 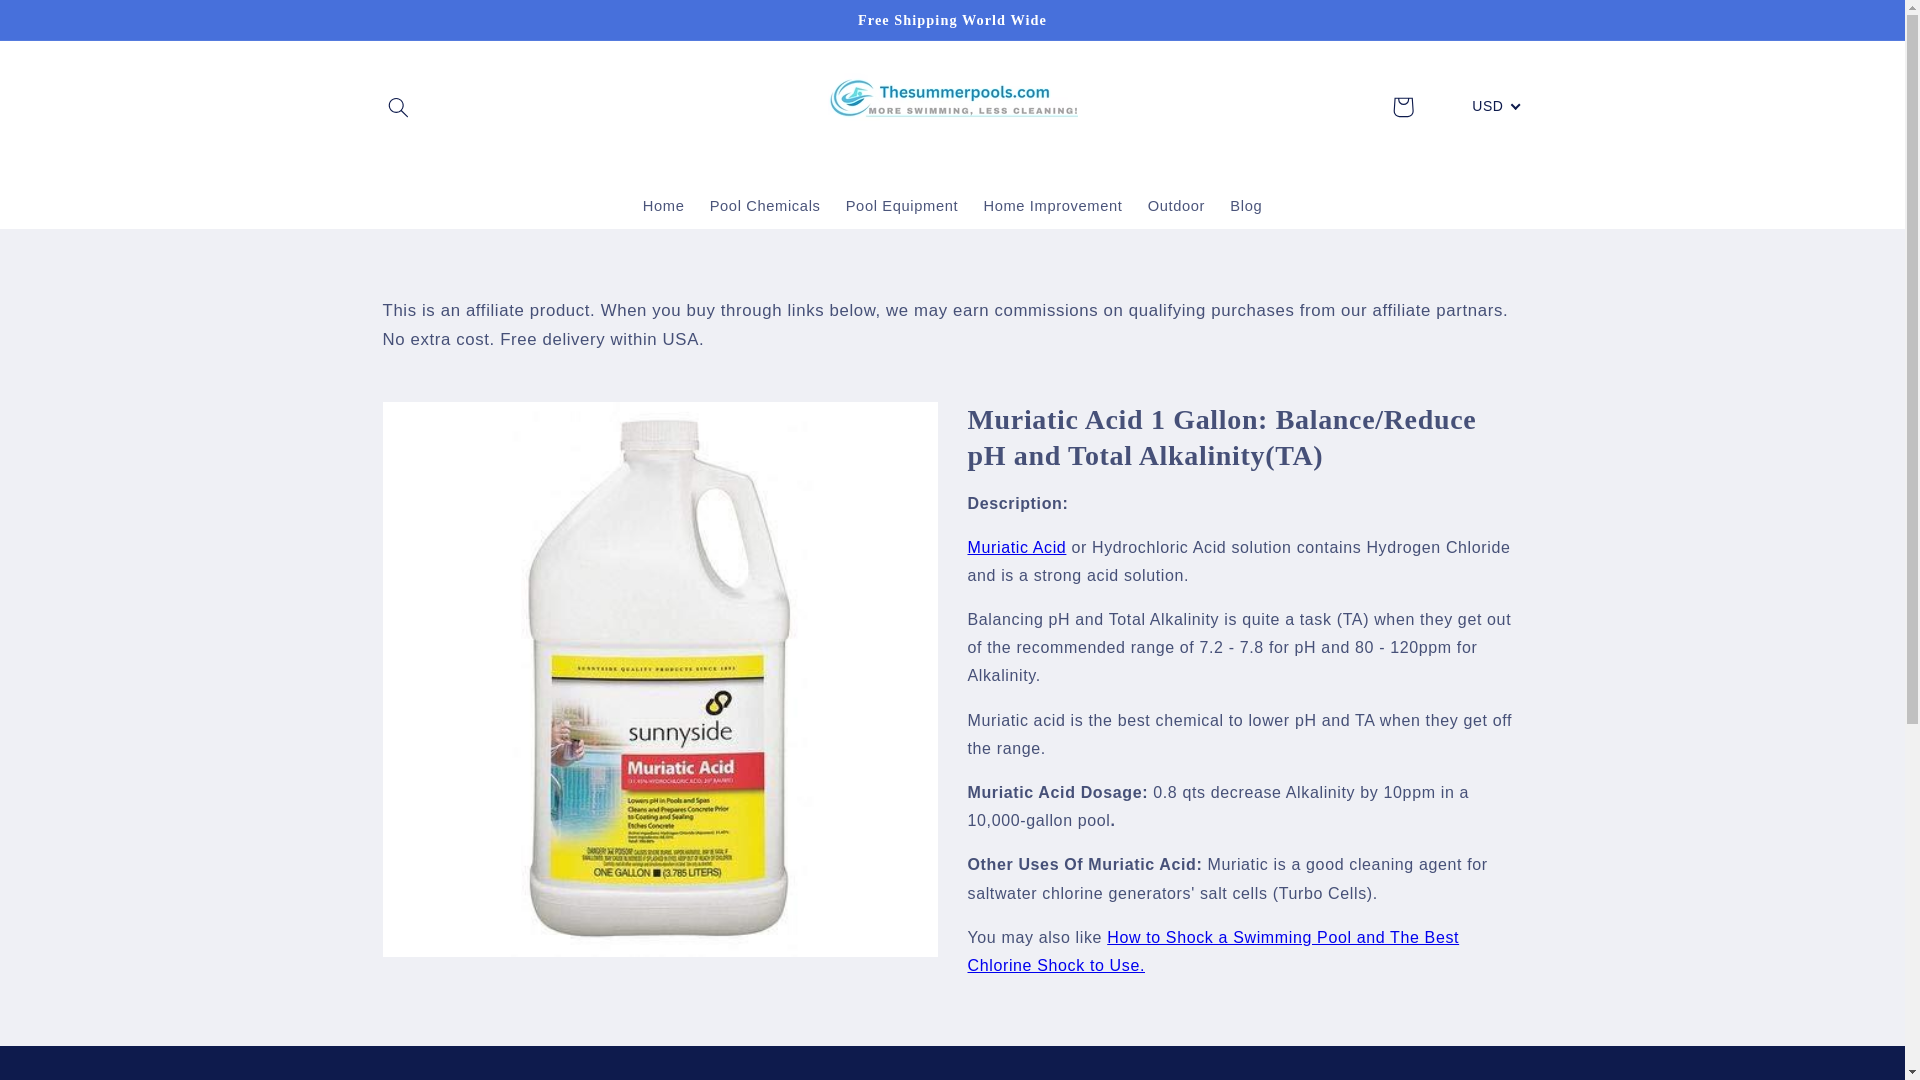 What do you see at coordinates (1017, 547) in the screenshot?
I see `Muriatic Acid` at bounding box center [1017, 547].